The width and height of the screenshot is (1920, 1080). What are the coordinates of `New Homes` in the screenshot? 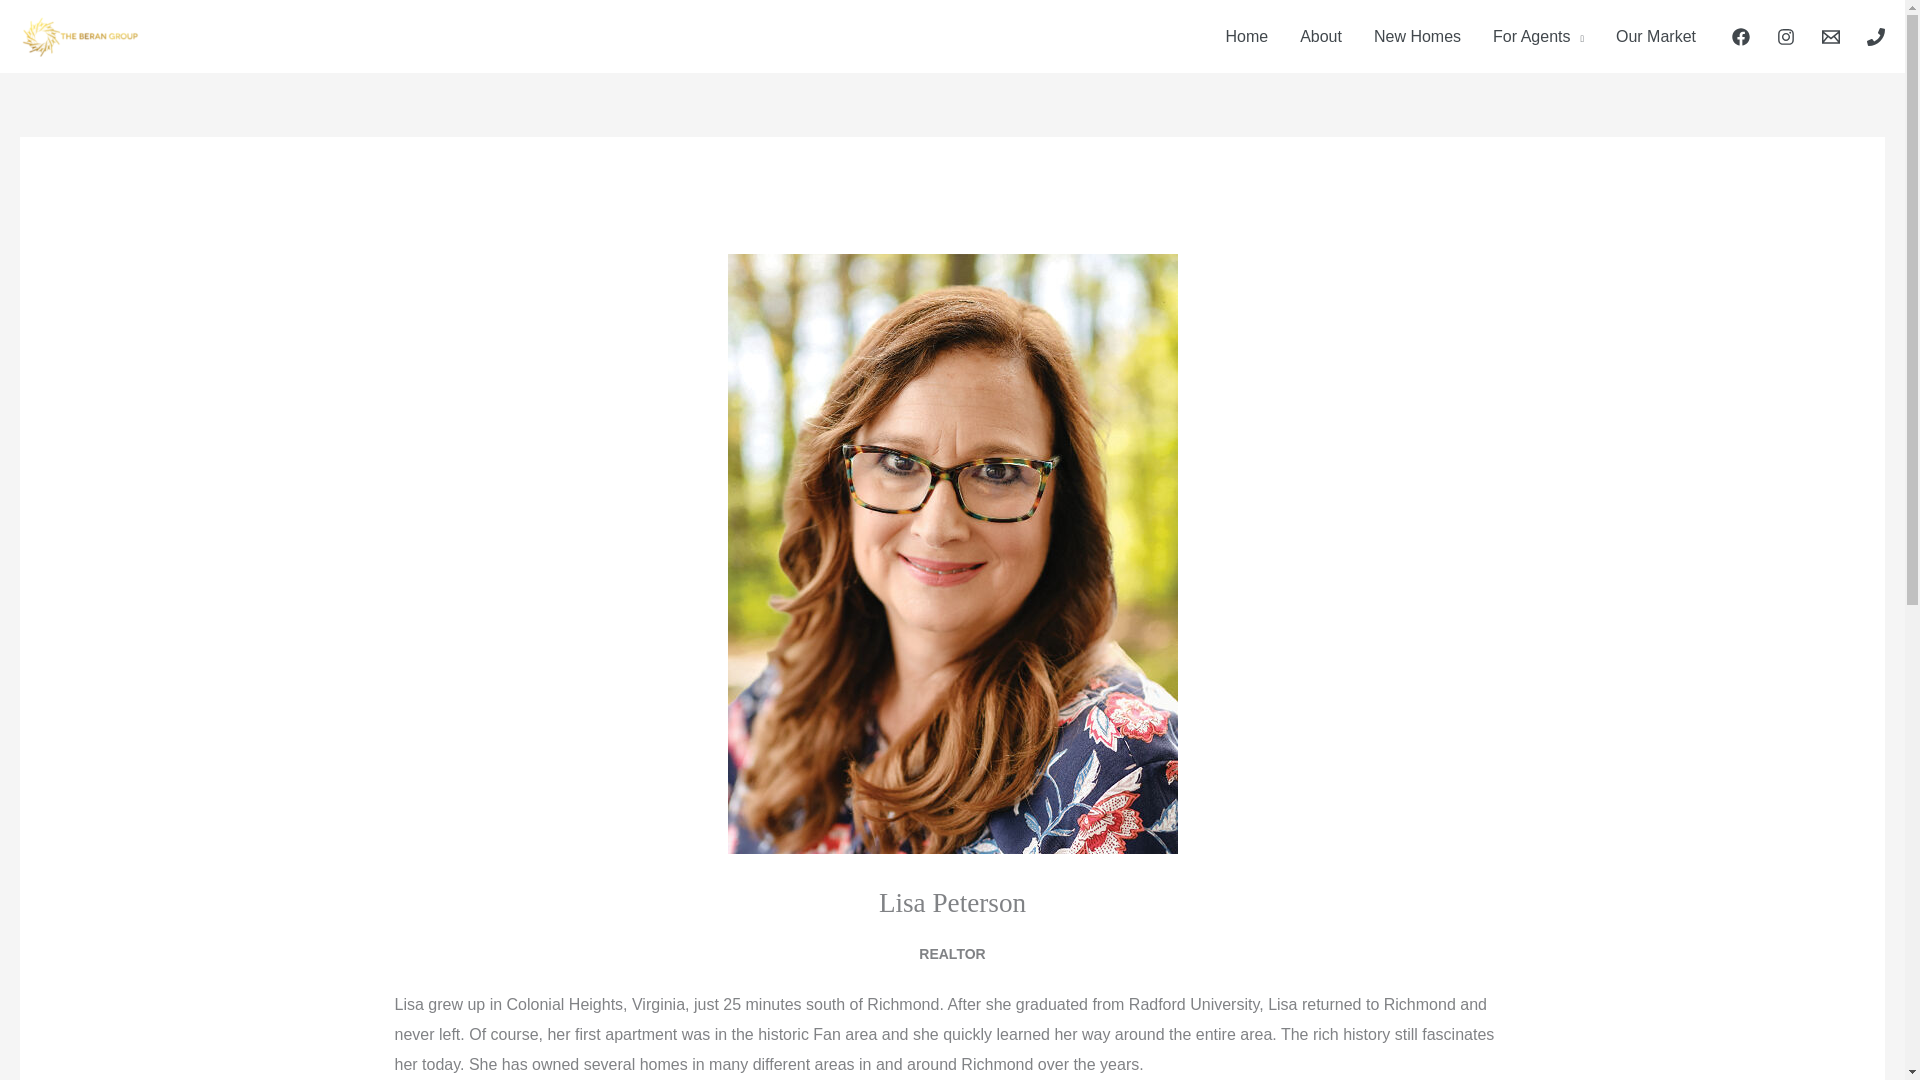 It's located at (1416, 37).